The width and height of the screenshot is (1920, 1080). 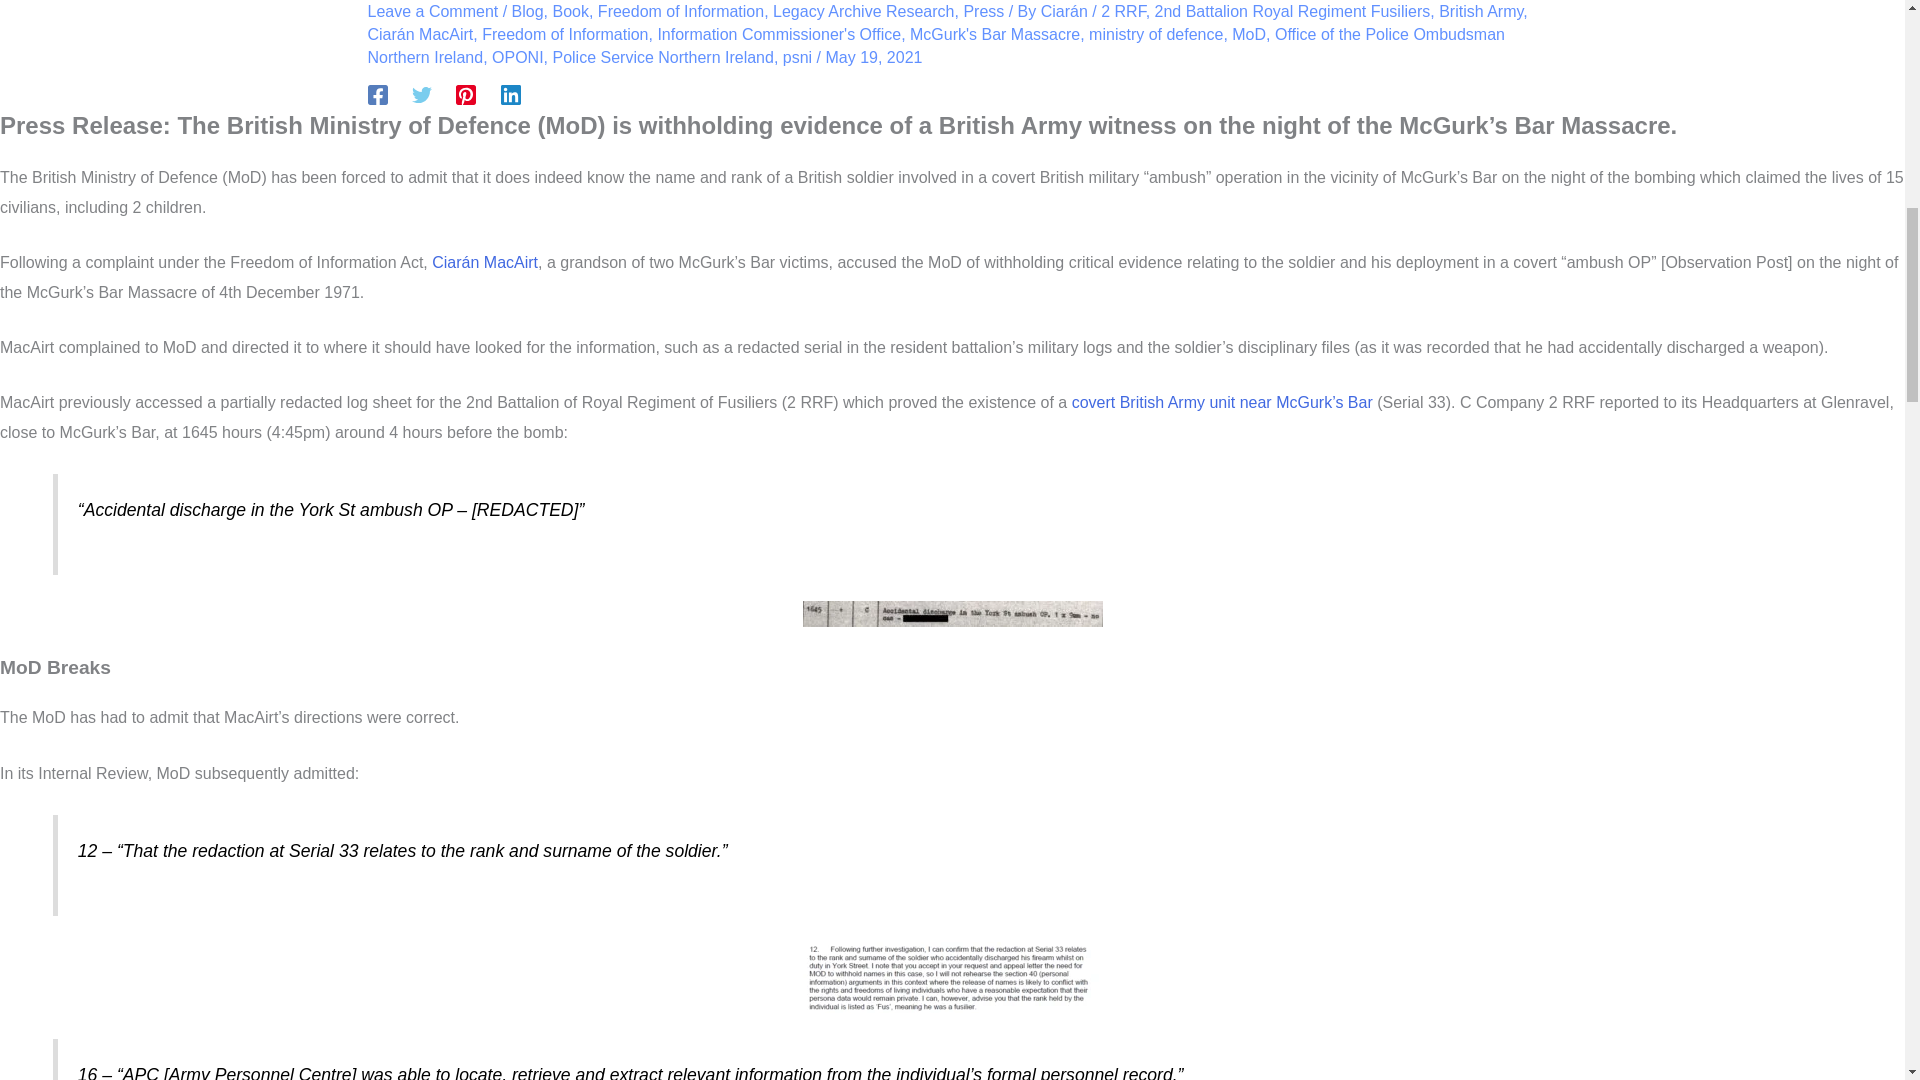 What do you see at coordinates (564, 34) in the screenshot?
I see `Freedom of Information` at bounding box center [564, 34].